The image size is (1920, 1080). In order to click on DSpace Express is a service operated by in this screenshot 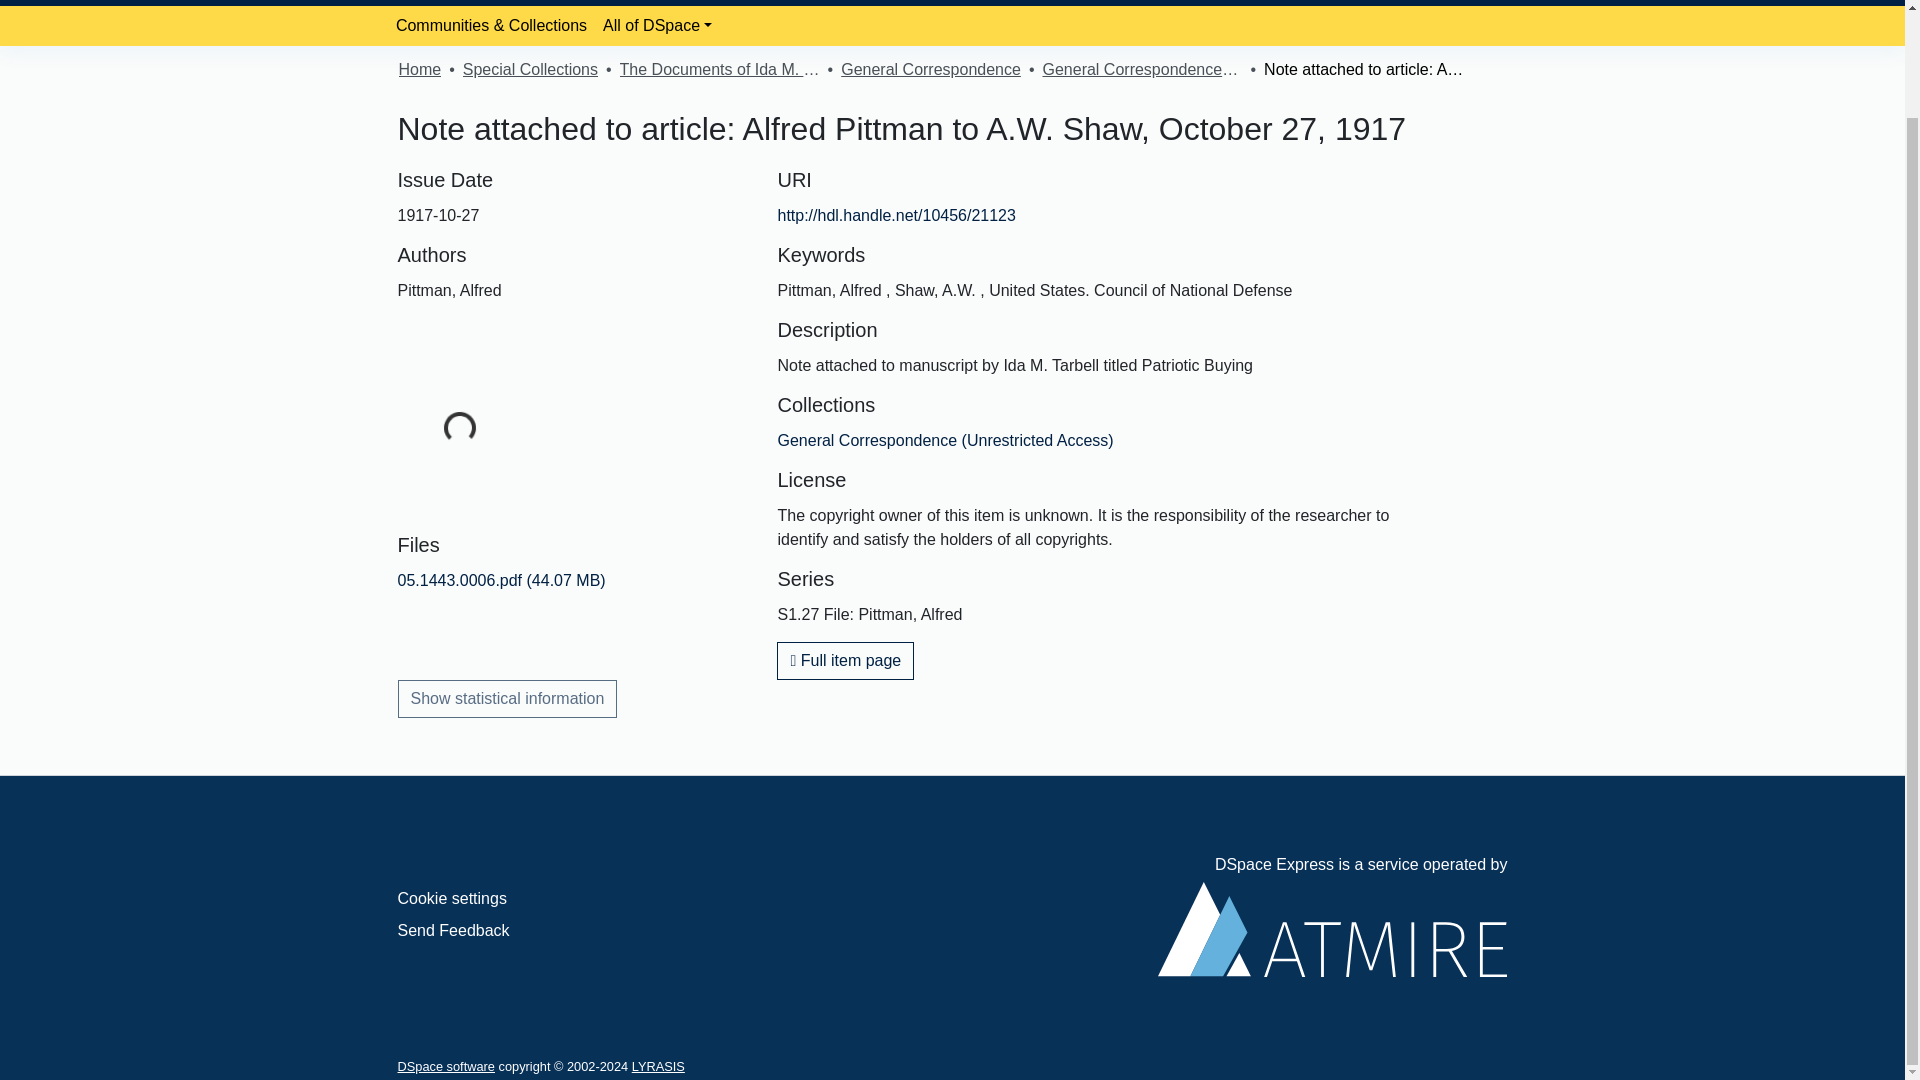, I will do `click(1332, 916)`.